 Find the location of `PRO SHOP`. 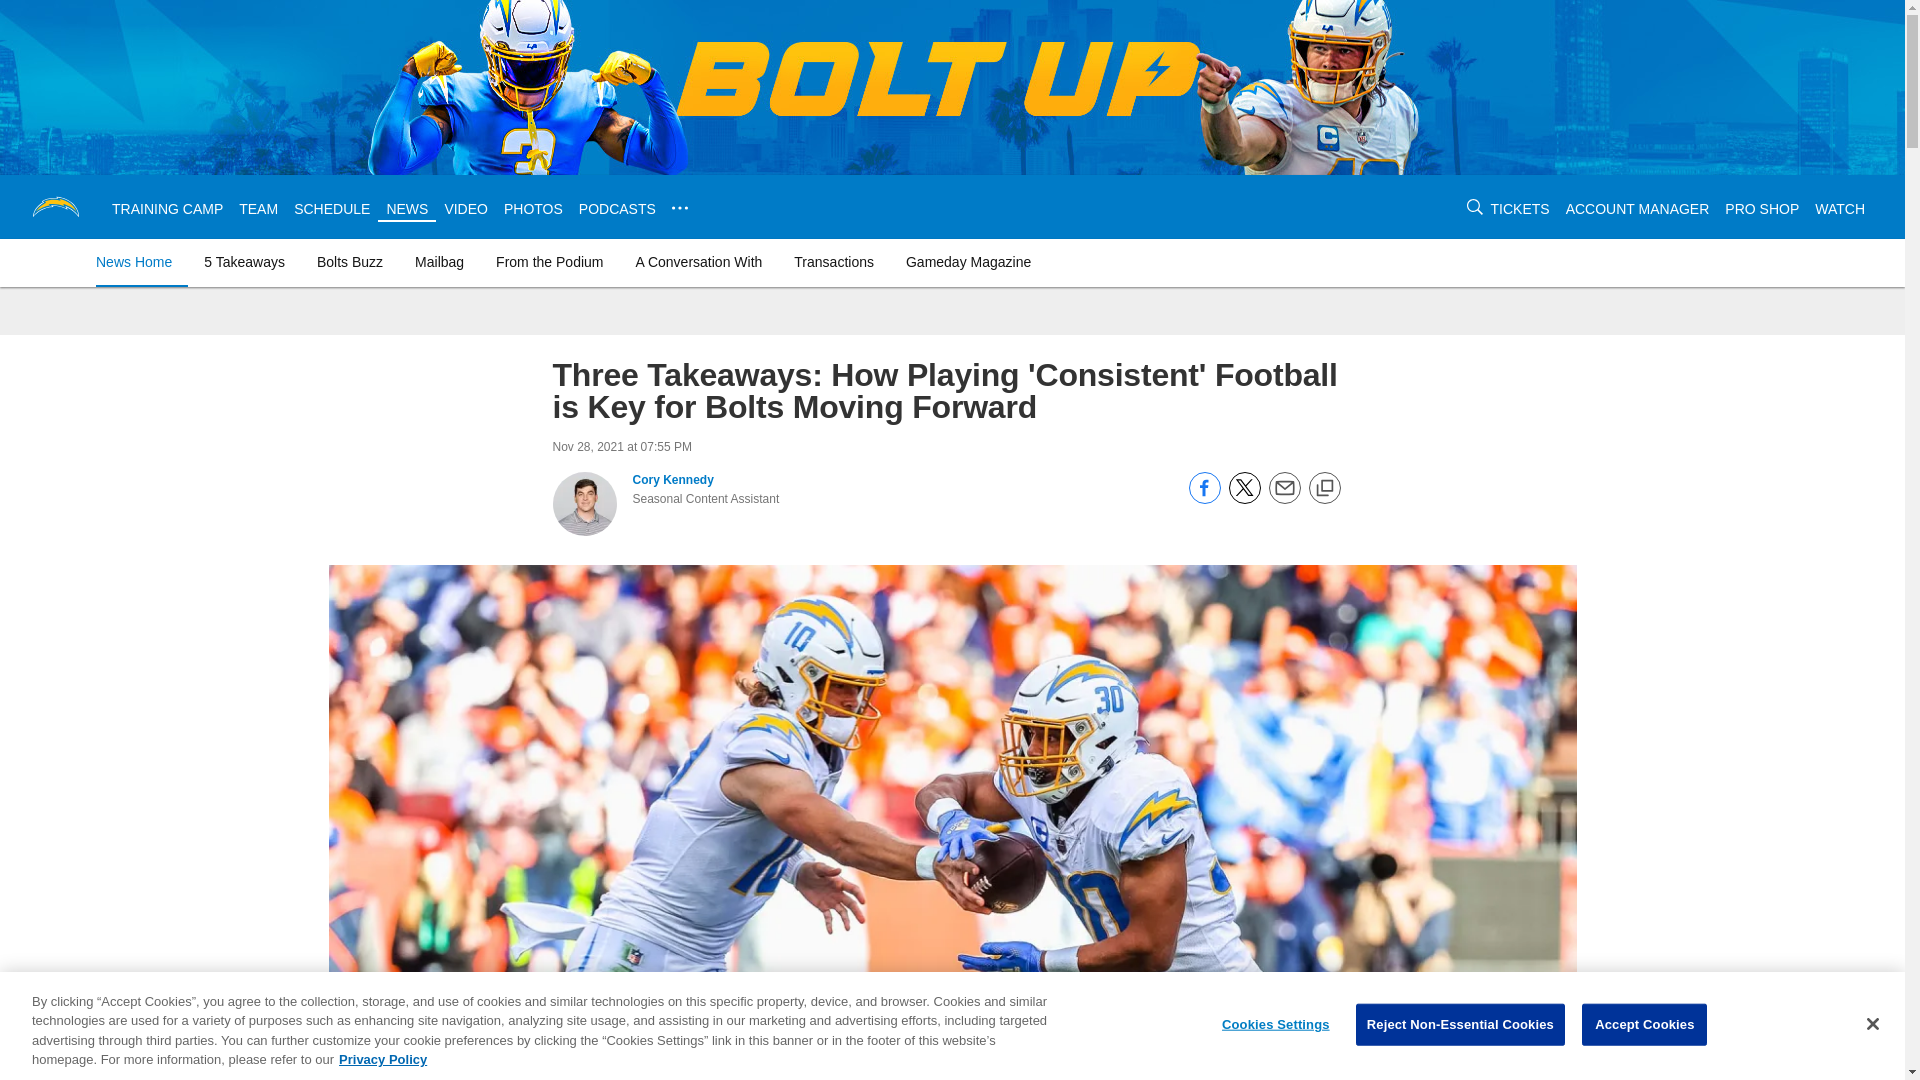

PRO SHOP is located at coordinates (1762, 208).